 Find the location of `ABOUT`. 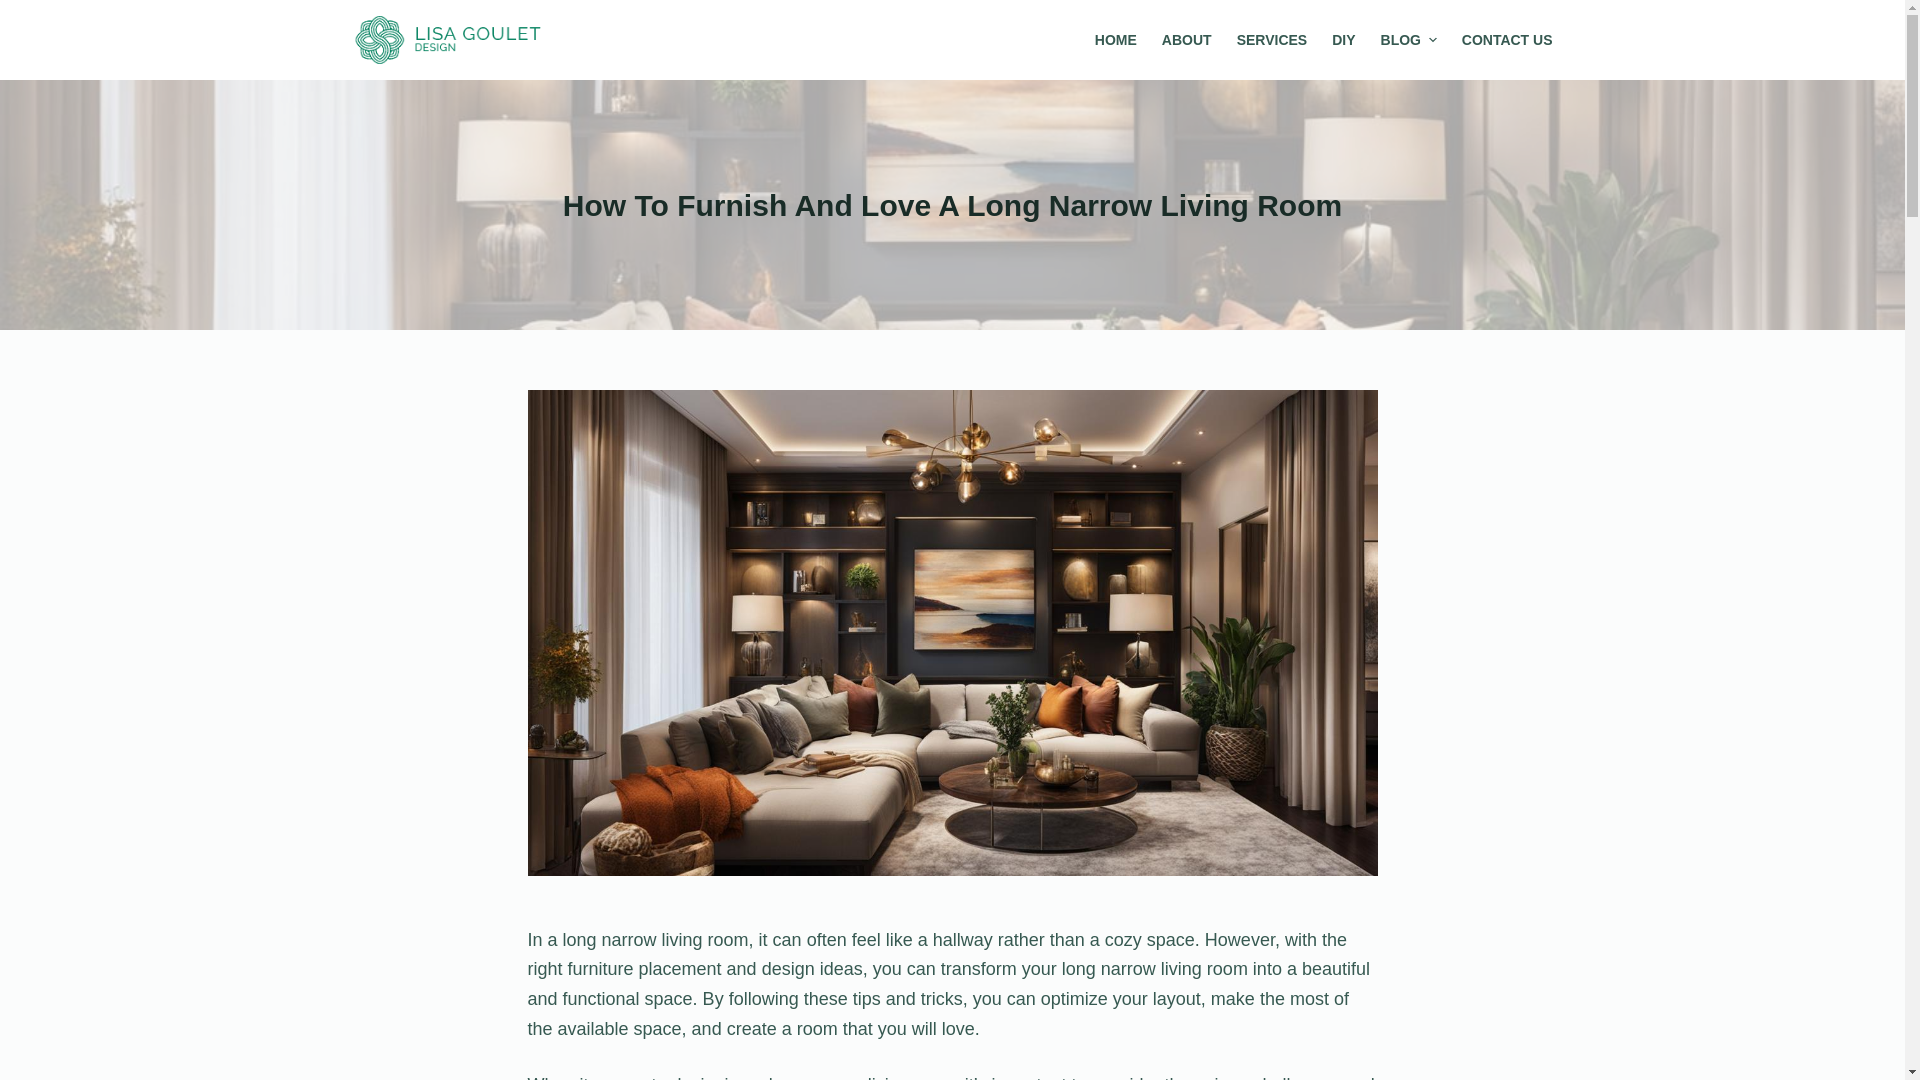

ABOUT is located at coordinates (1186, 40).